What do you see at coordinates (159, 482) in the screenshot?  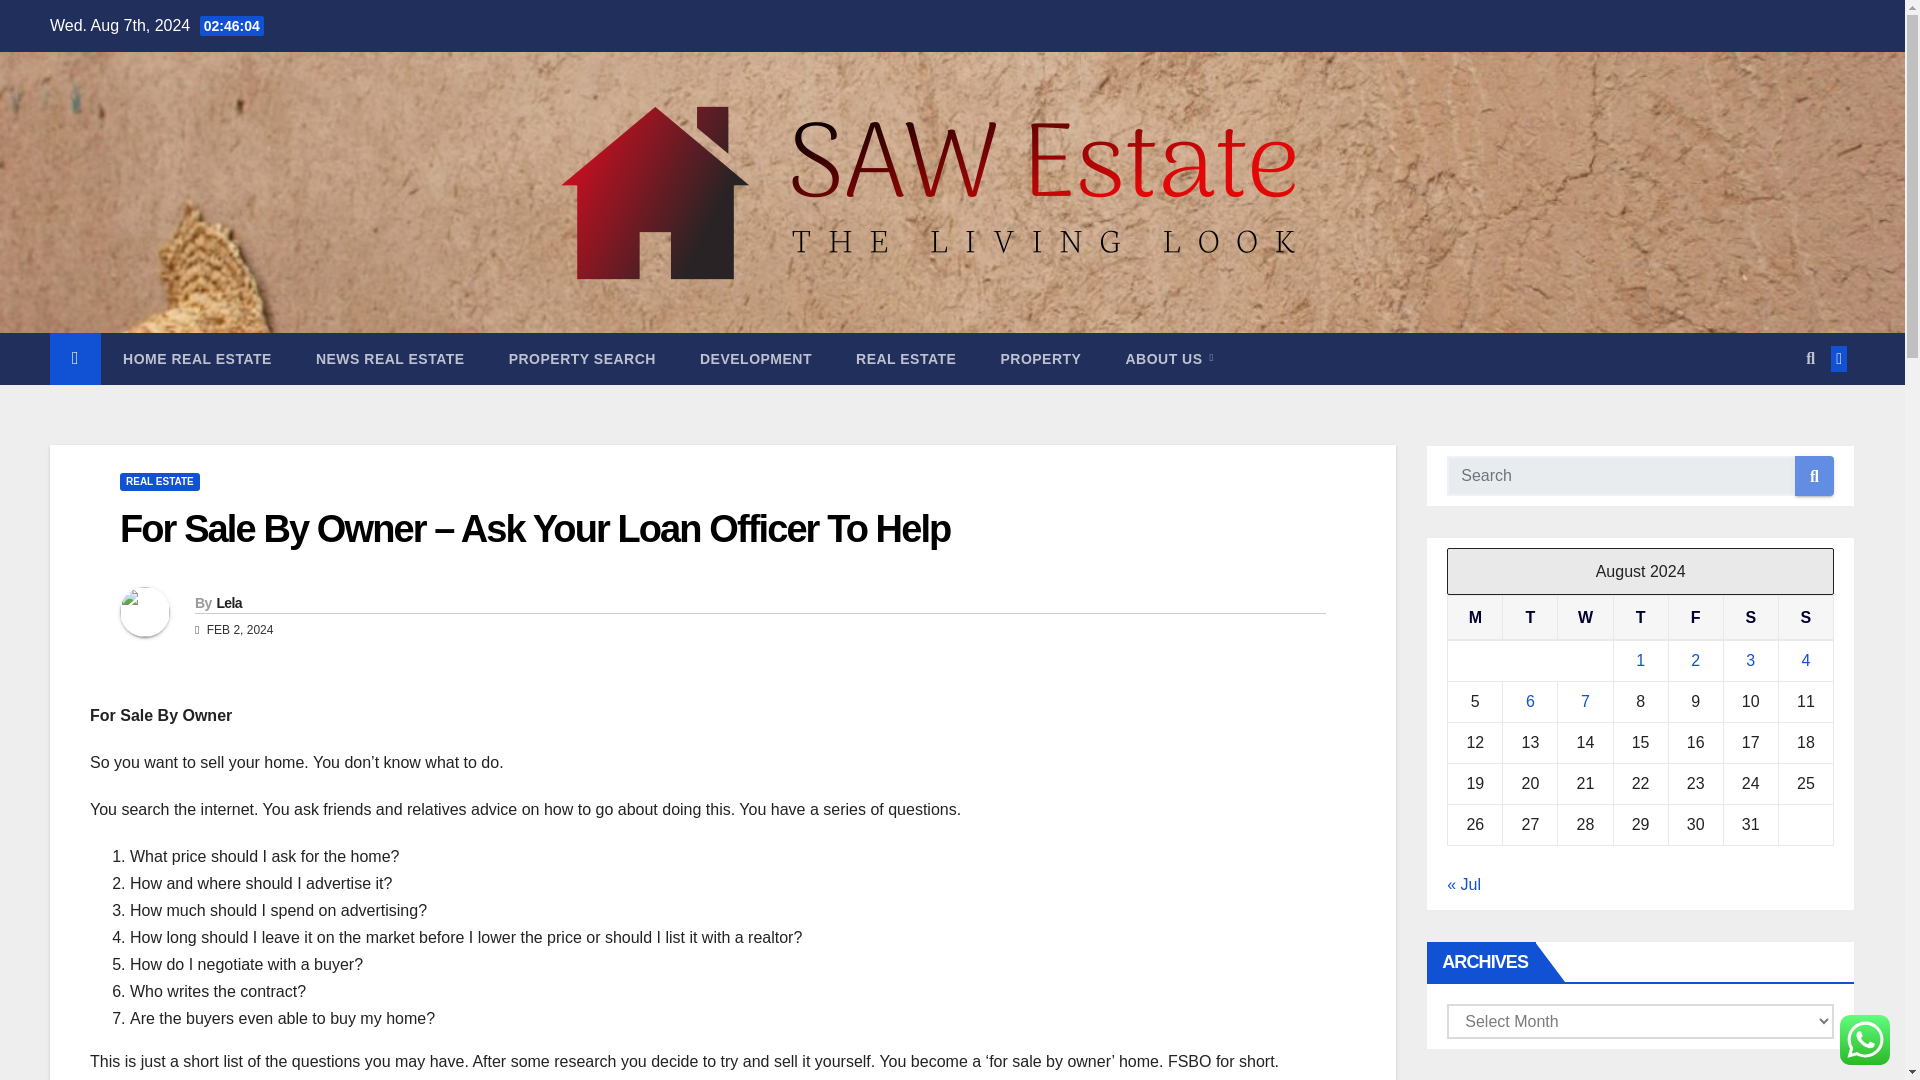 I see `REAL ESTATE` at bounding box center [159, 482].